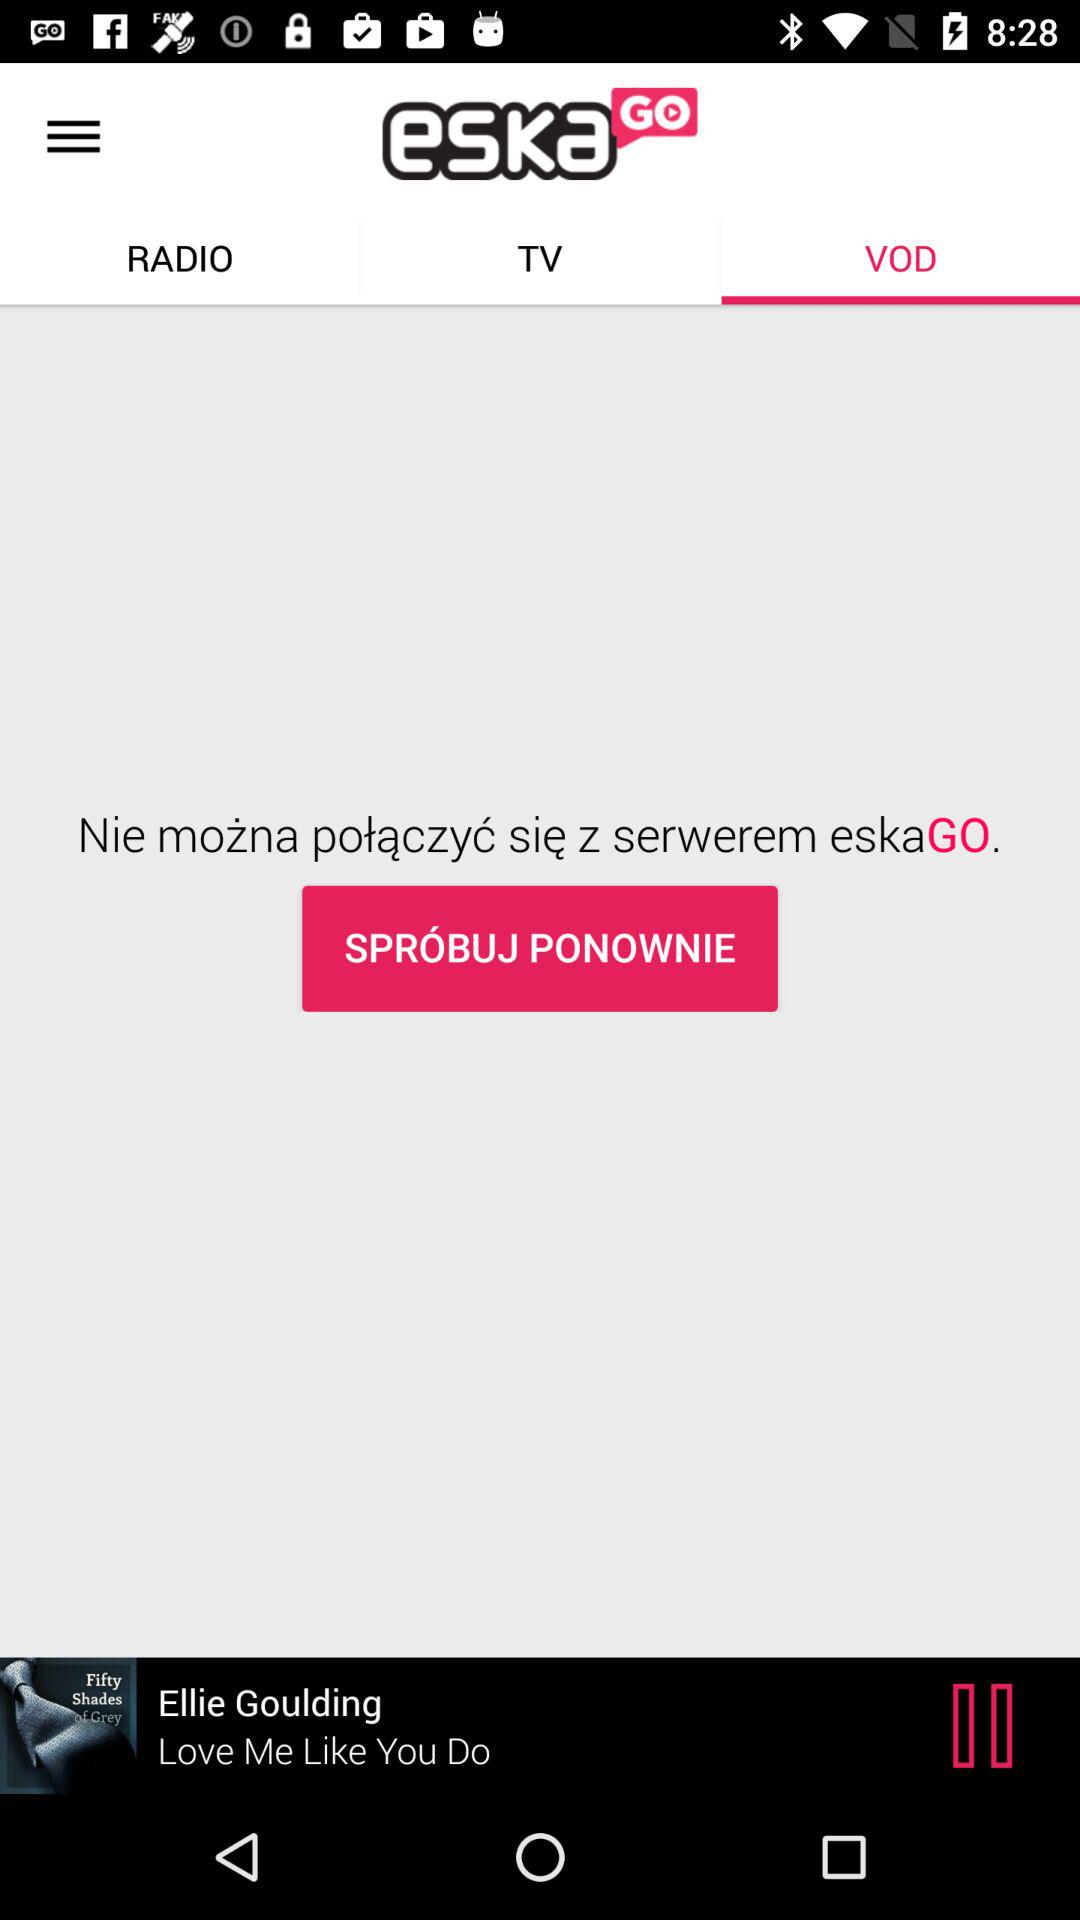  Describe the element at coordinates (540, 257) in the screenshot. I see `go to text right to radio` at that location.